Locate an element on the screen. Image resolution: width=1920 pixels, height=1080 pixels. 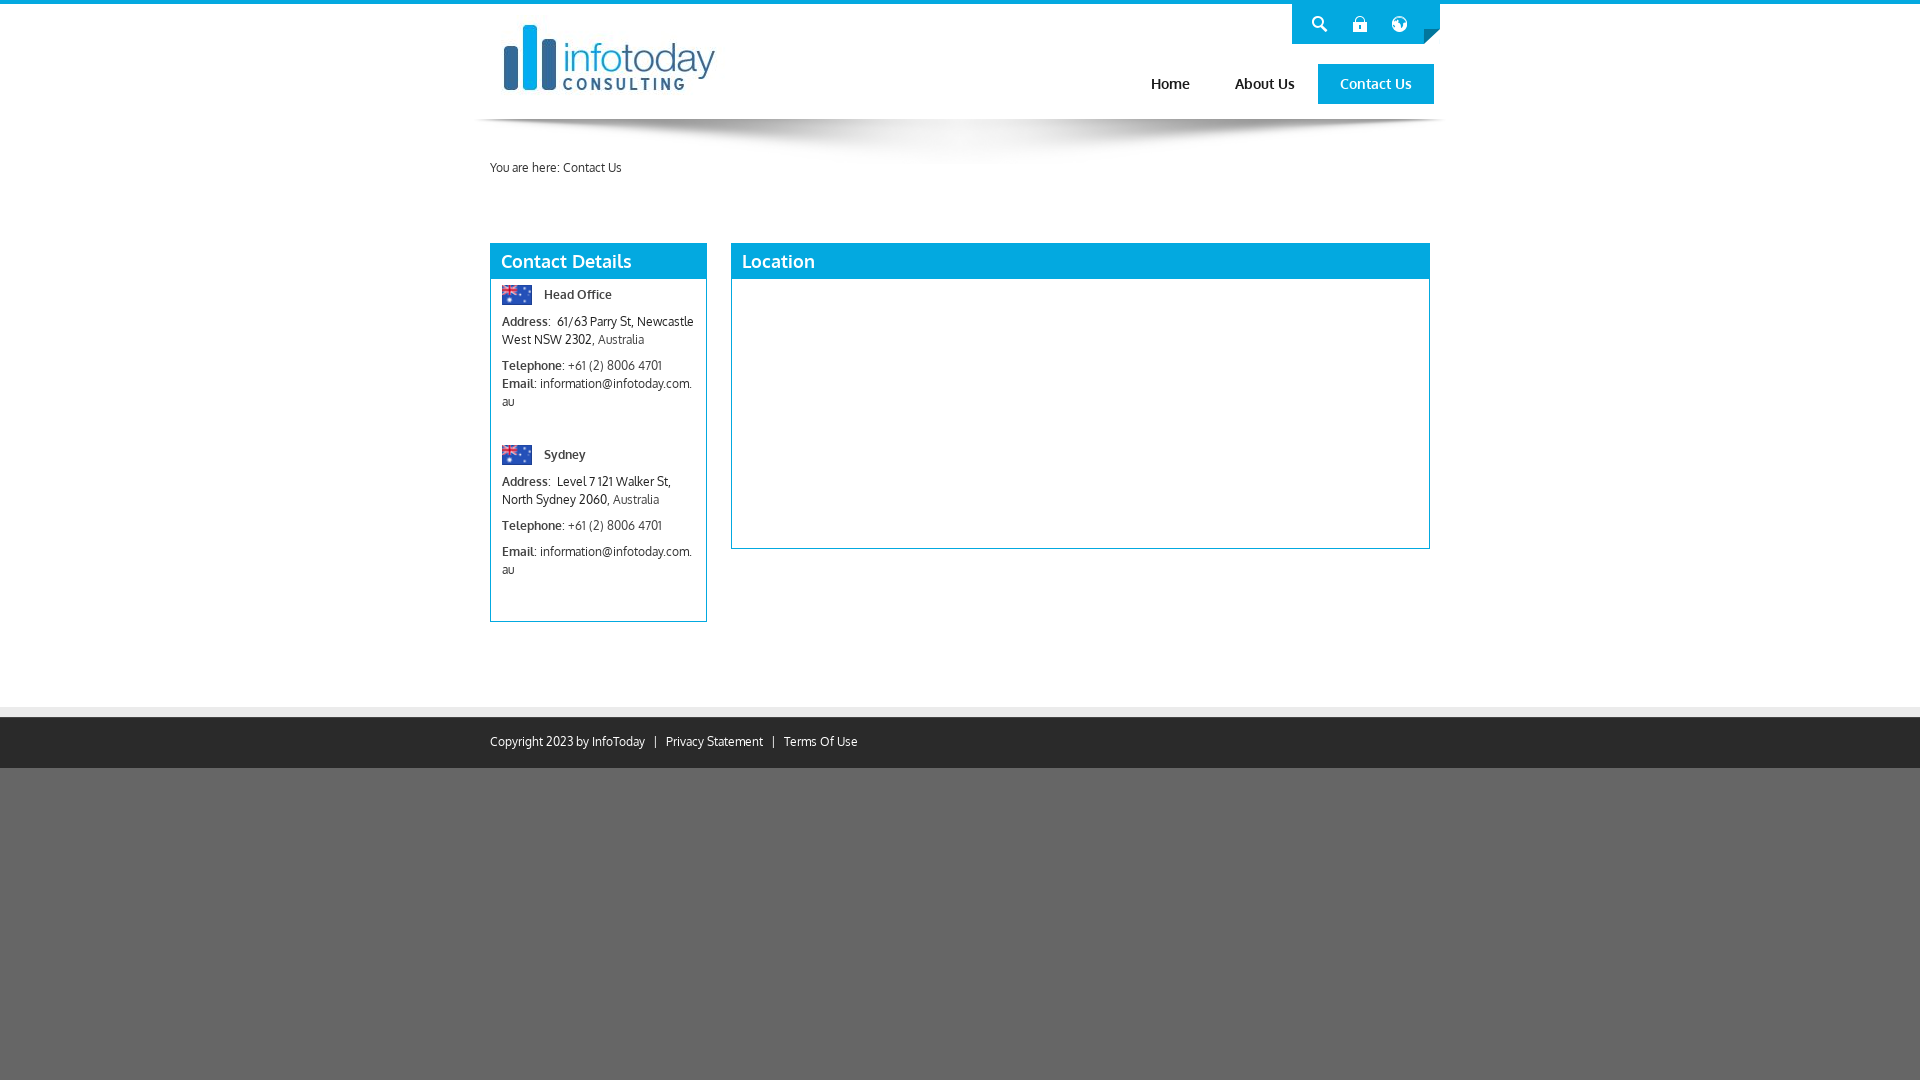
information@infotoday.com.au is located at coordinates (597, 392).